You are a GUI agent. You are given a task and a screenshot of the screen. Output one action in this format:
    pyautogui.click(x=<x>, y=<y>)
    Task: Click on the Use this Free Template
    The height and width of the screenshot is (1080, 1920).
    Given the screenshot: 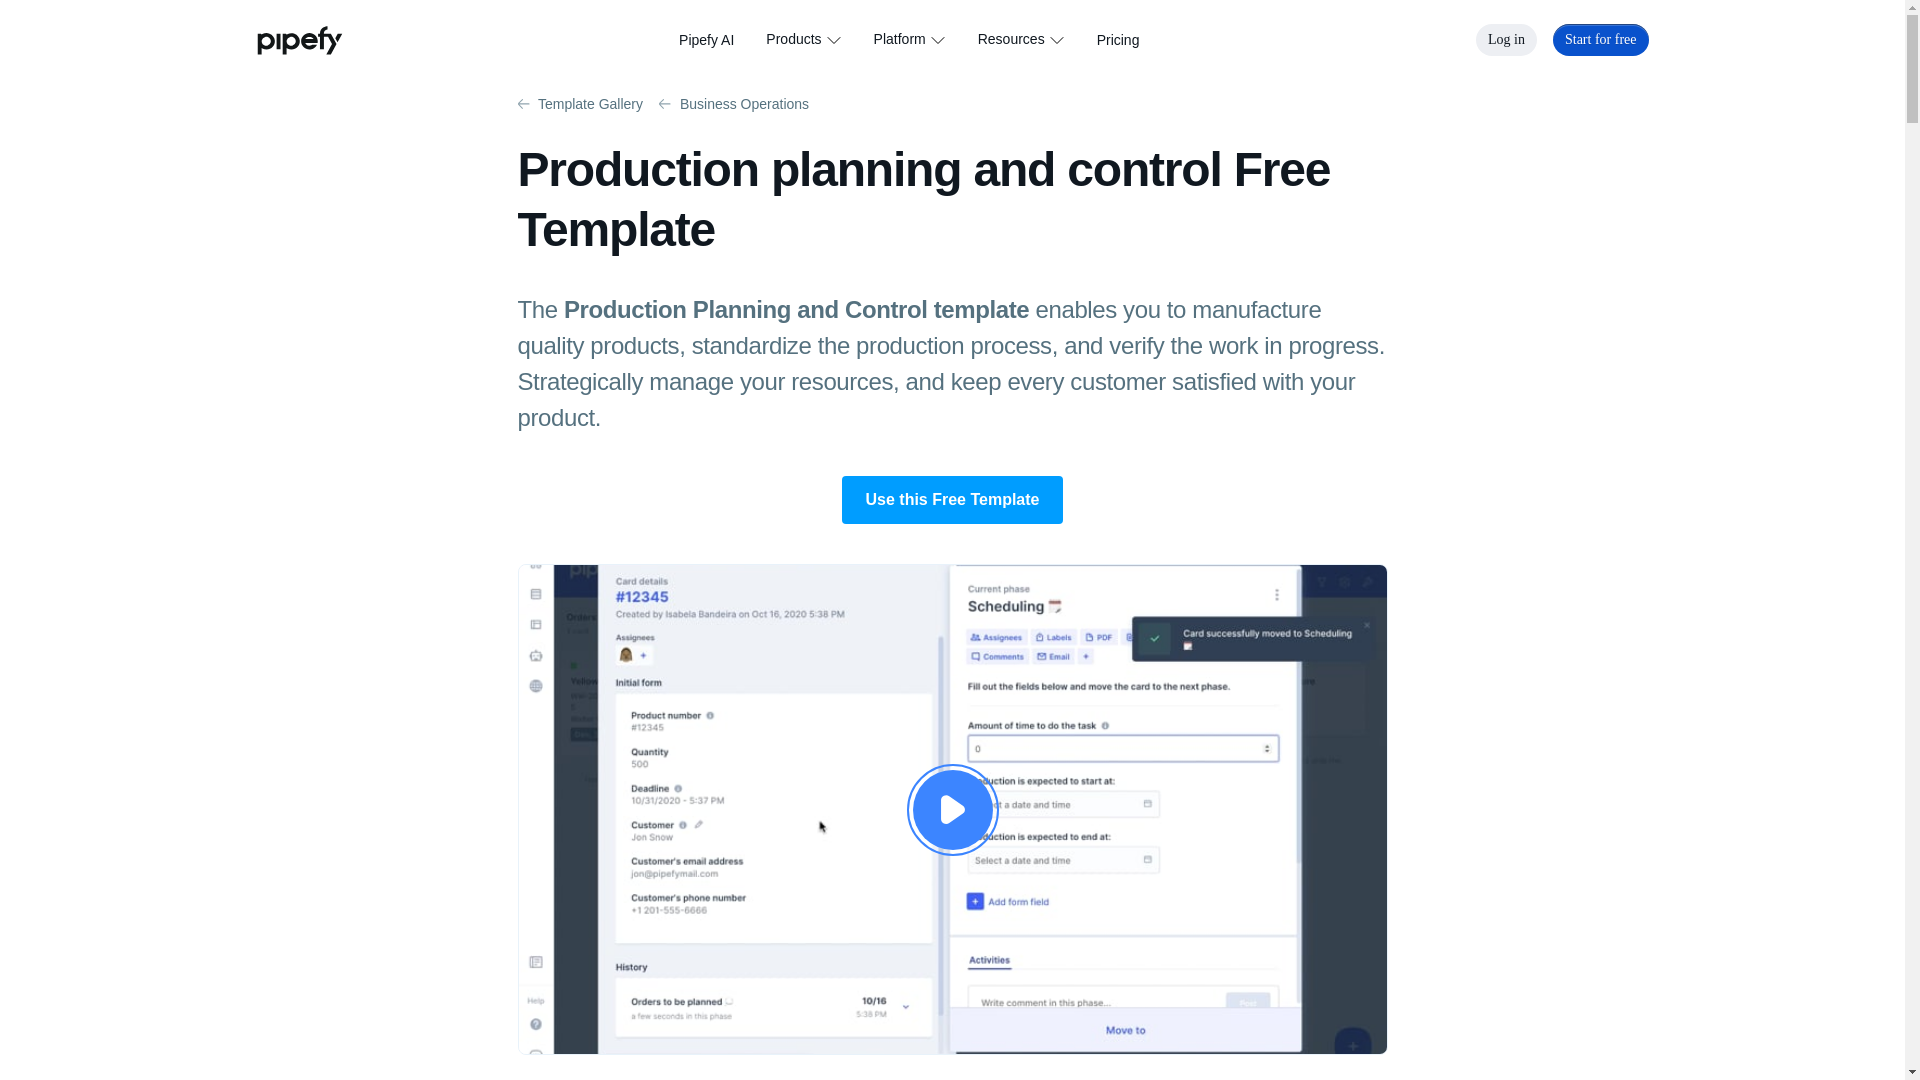 What is the action you would take?
    pyautogui.click(x=952, y=500)
    